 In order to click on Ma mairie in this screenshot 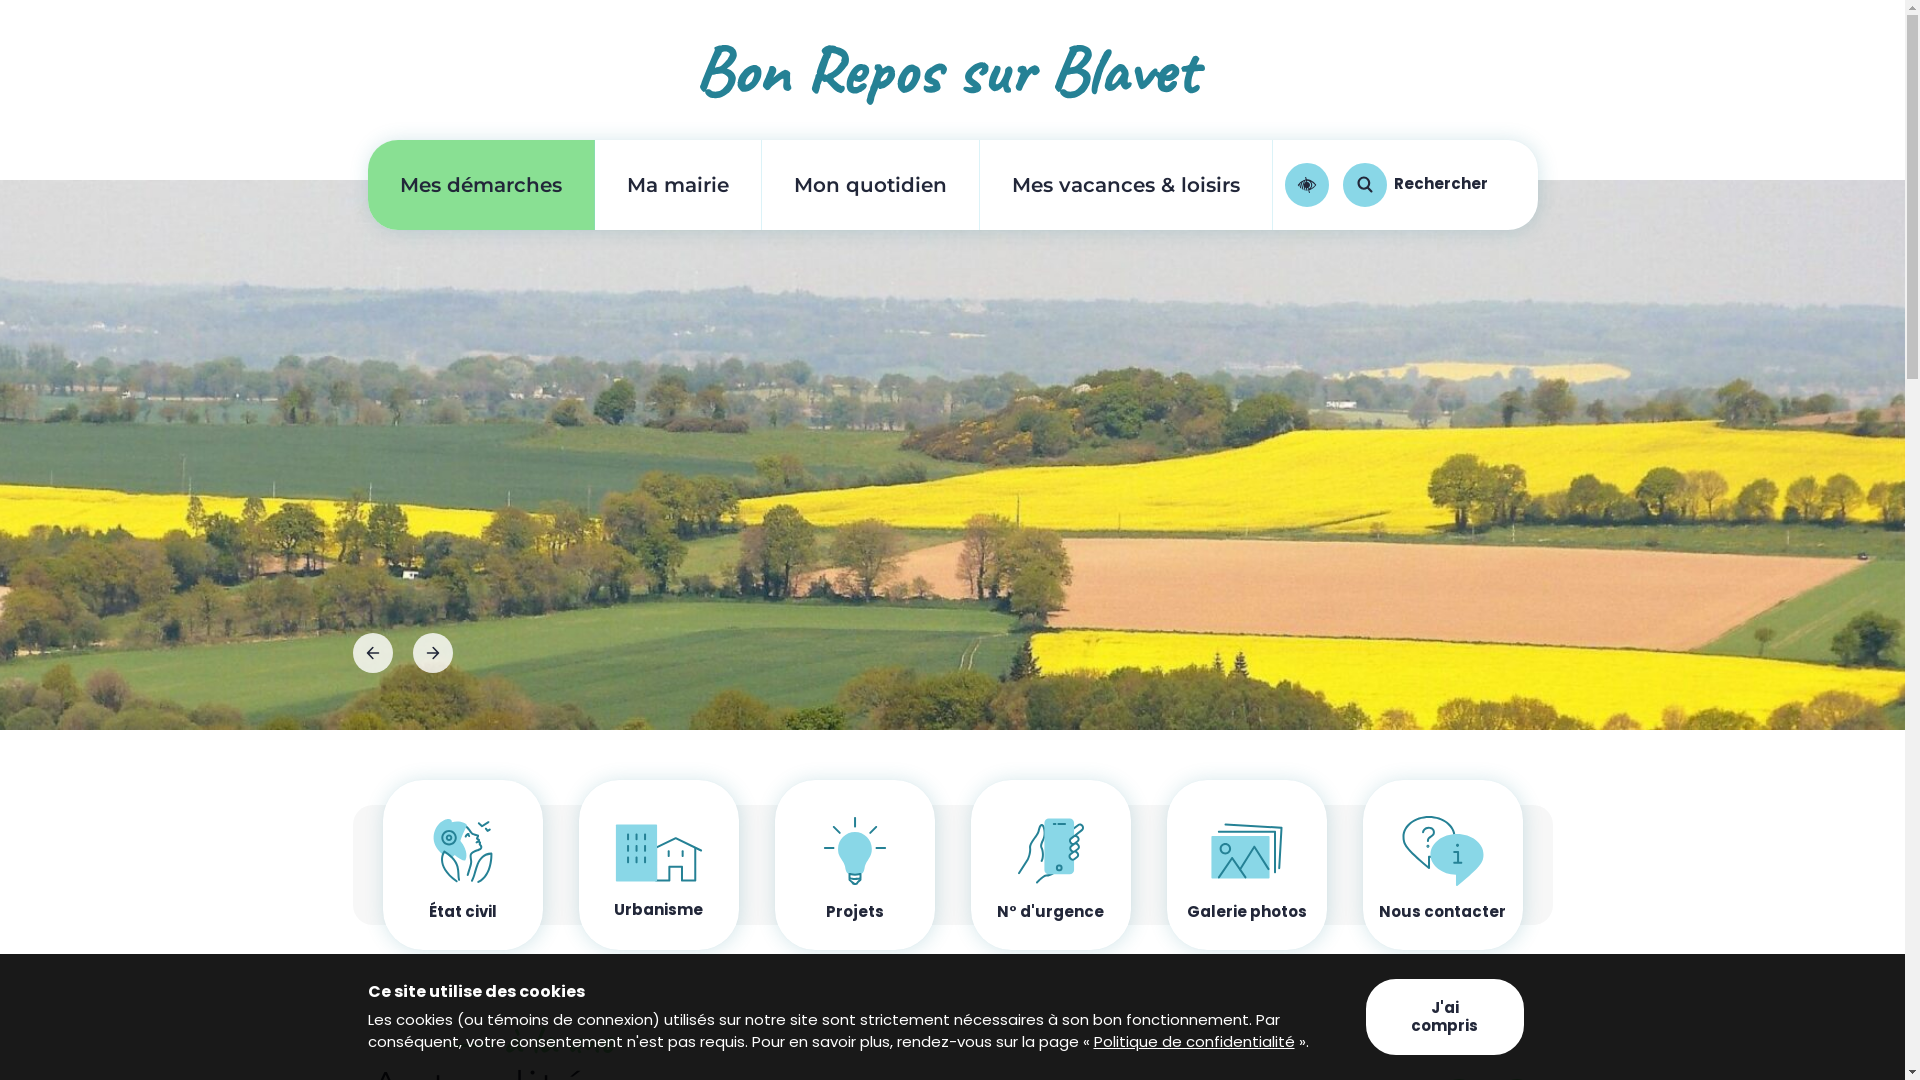, I will do `click(678, 185)`.